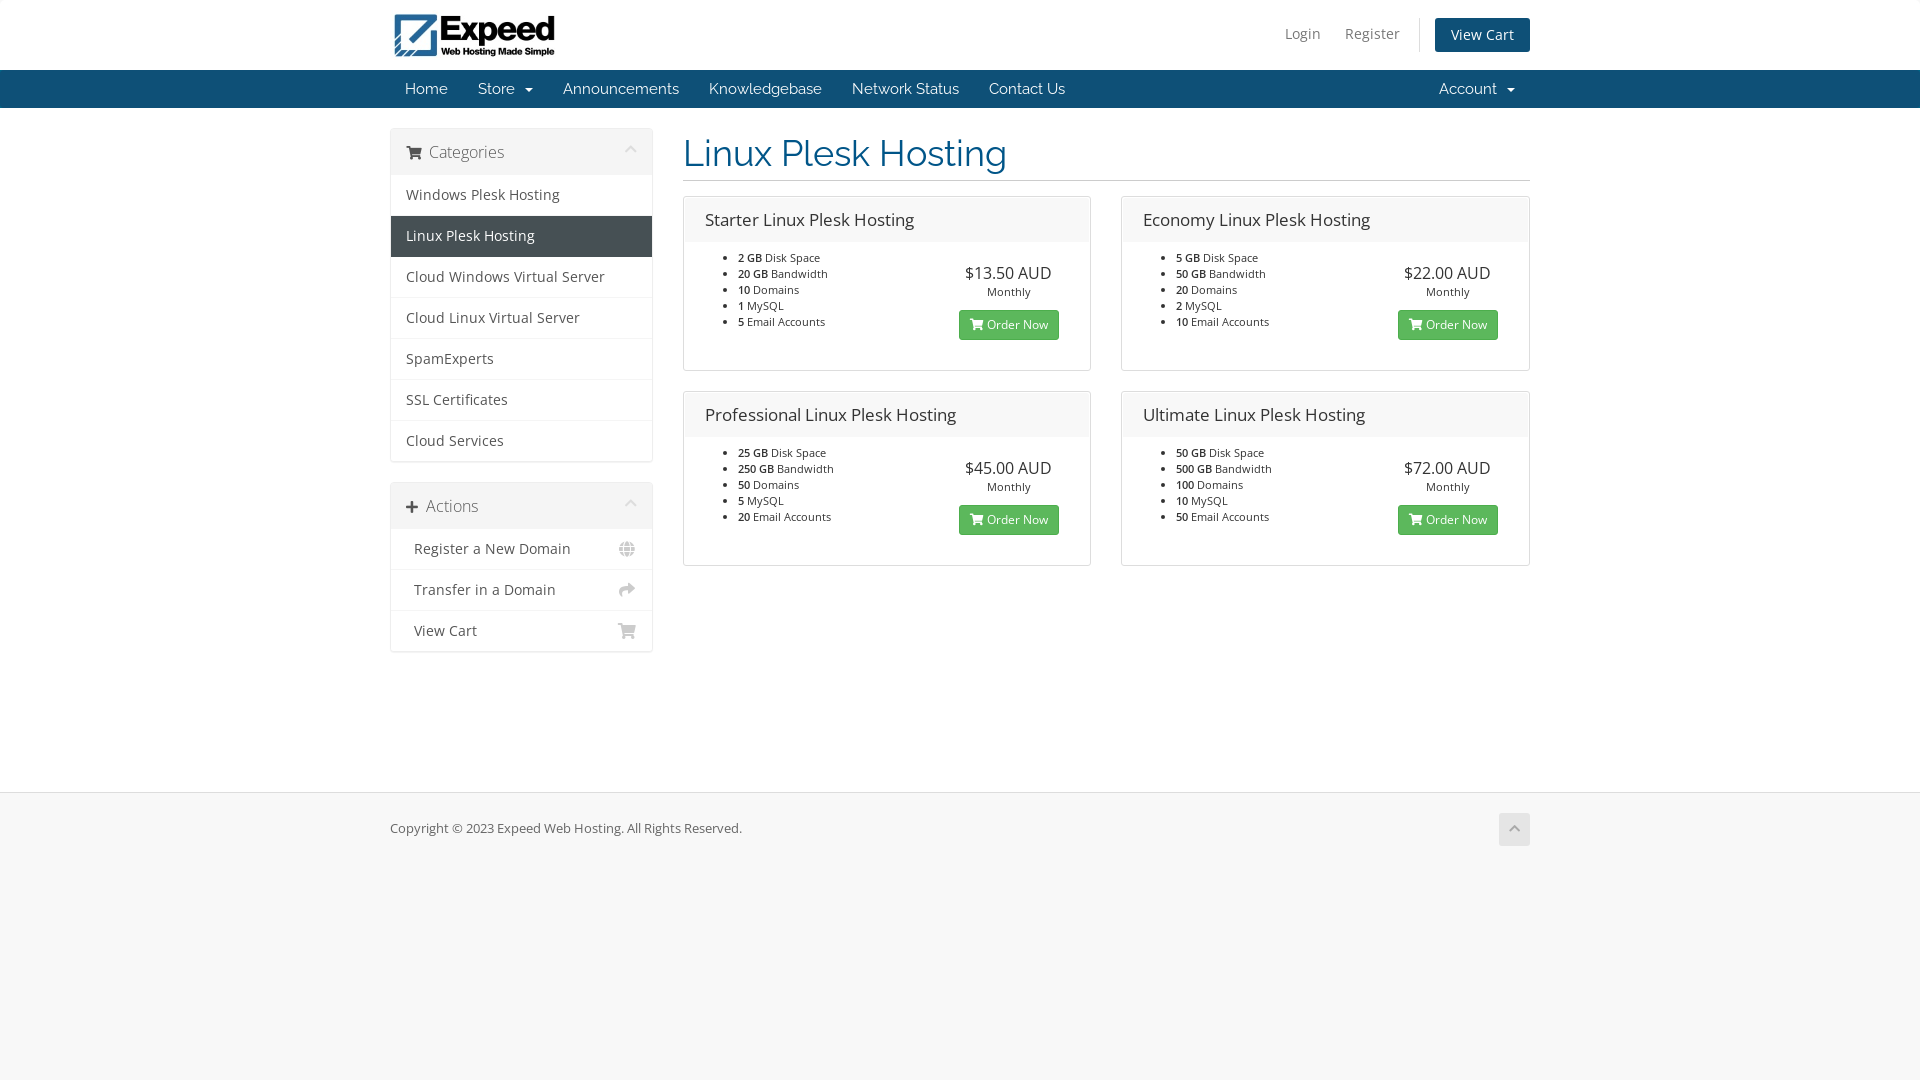 Image resolution: width=1920 pixels, height=1080 pixels. I want to click on Login, so click(1303, 34).